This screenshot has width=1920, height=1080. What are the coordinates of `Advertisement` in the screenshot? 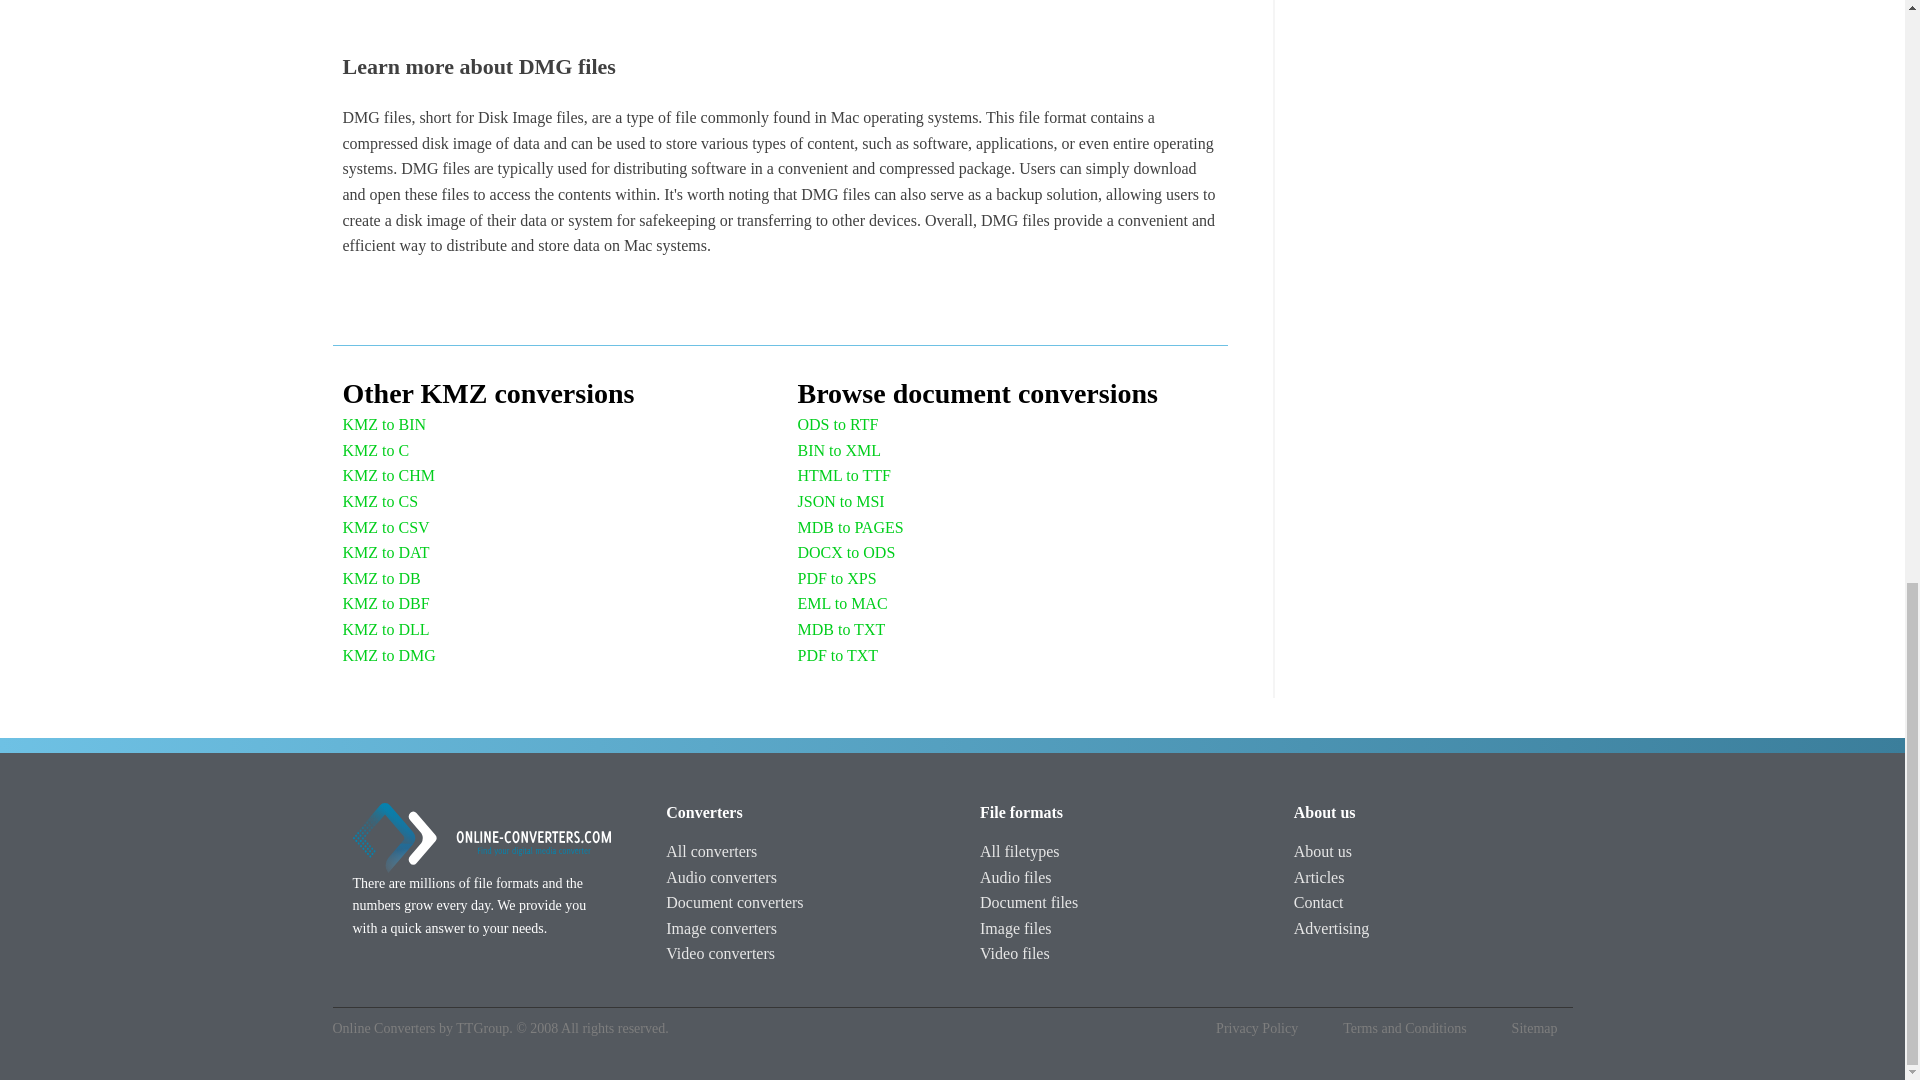 It's located at (1434, 98).